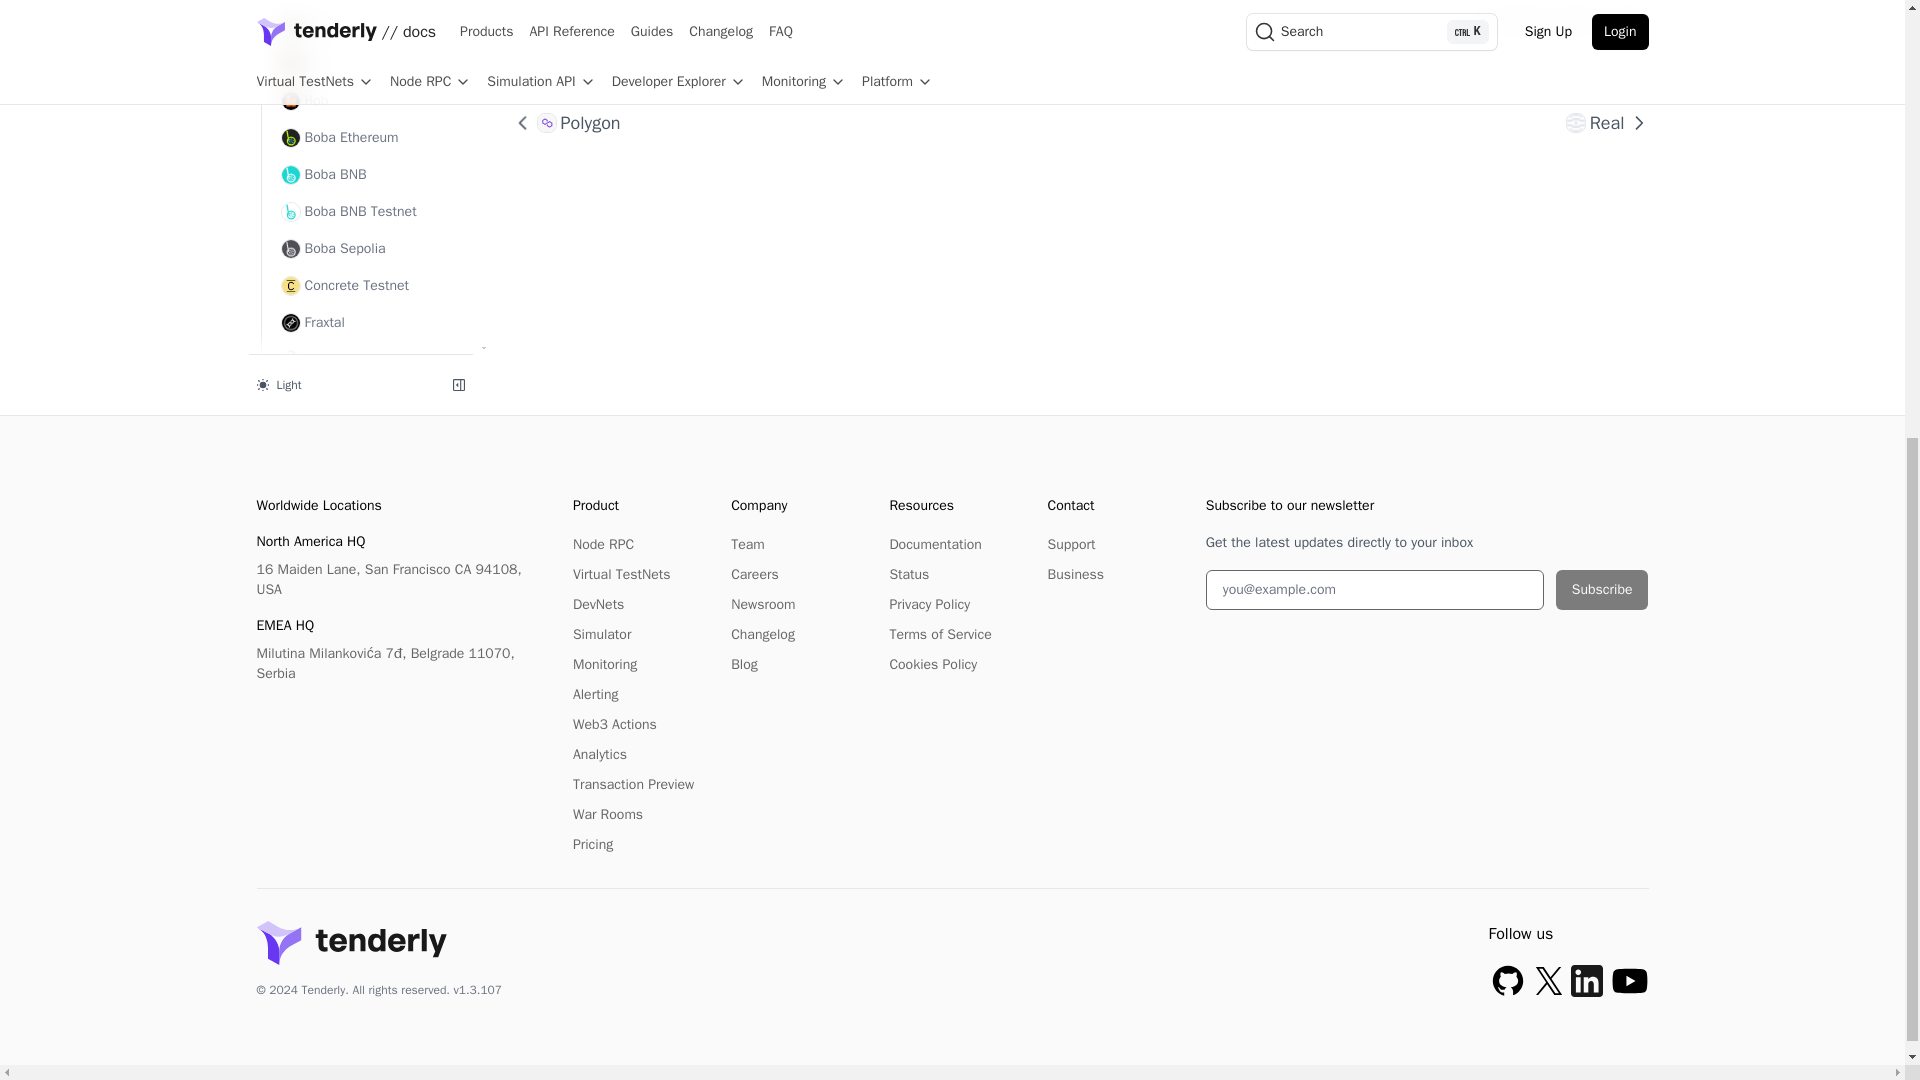 This screenshot has height=1080, width=1920. What do you see at coordinates (367, 211) in the screenshot?
I see `Boba BNB Testnet` at bounding box center [367, 211].